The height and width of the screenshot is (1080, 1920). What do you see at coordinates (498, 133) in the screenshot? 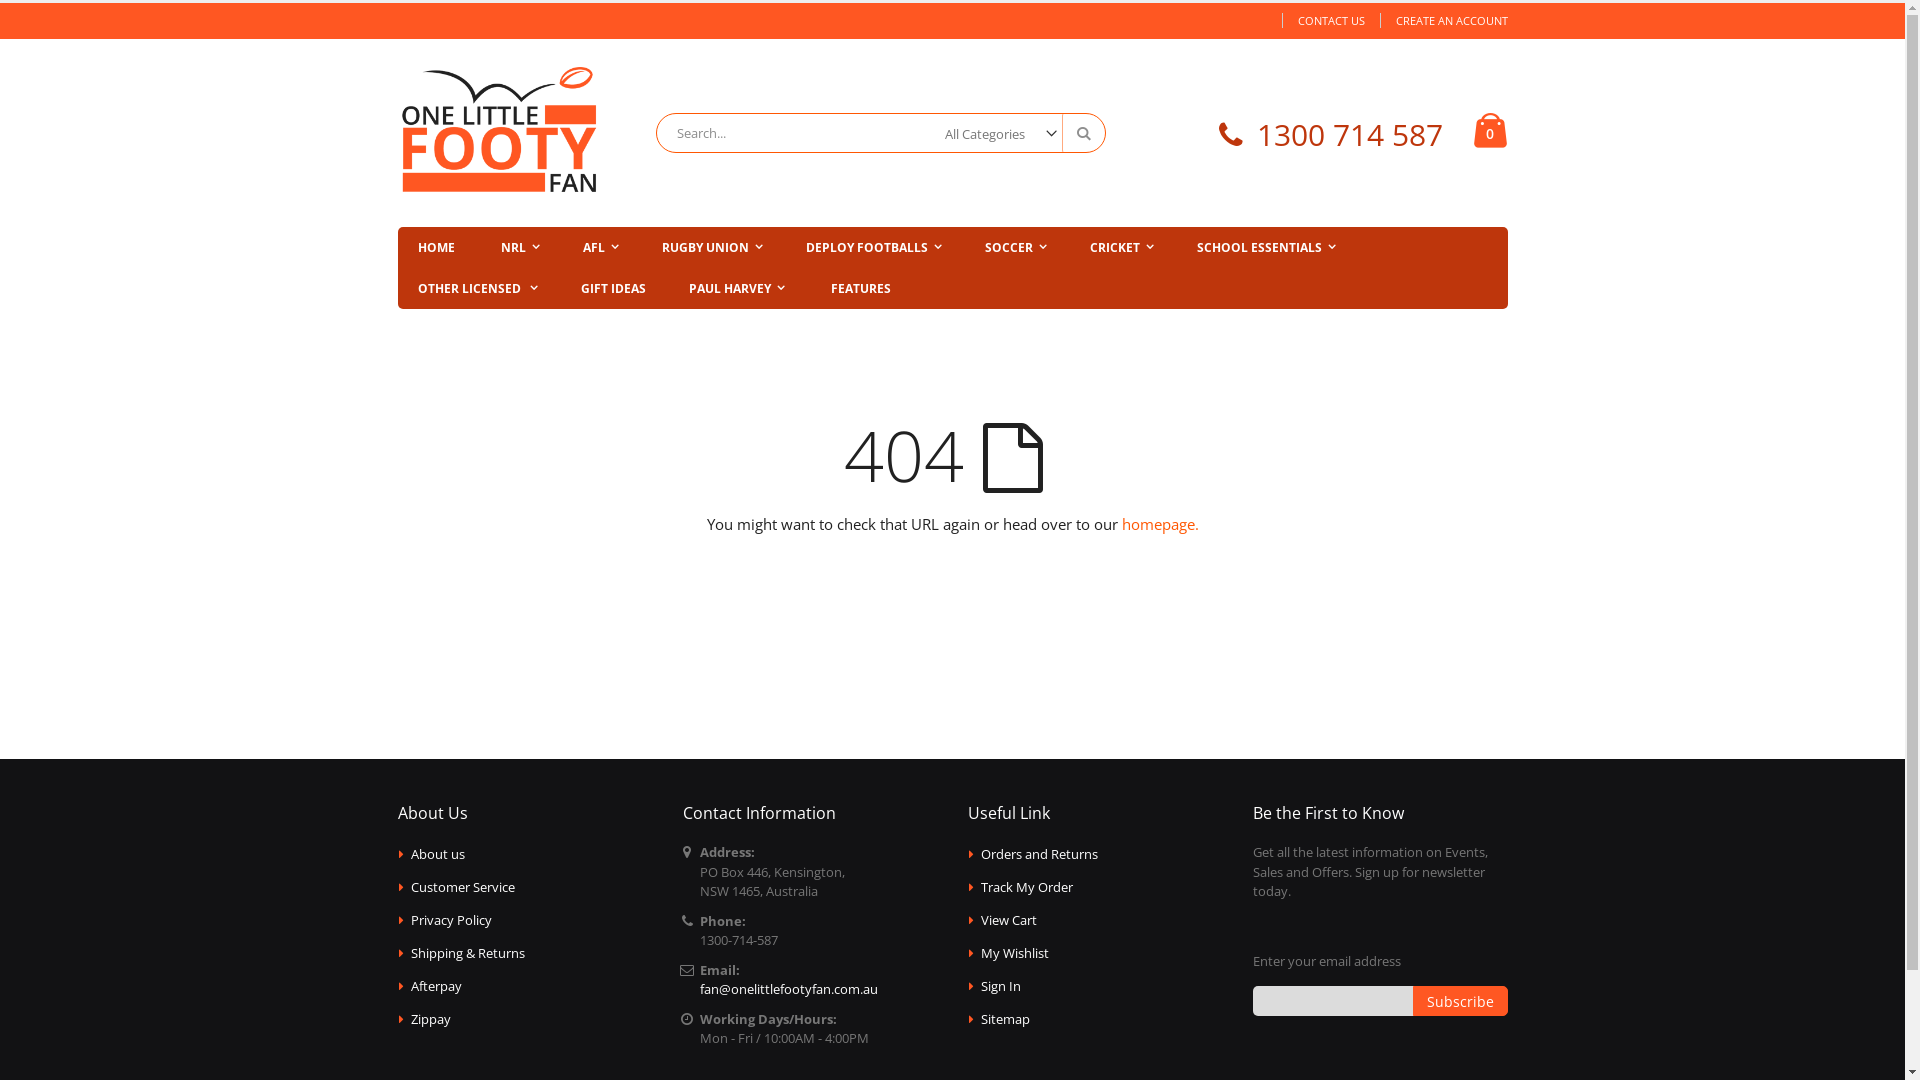
I see `One Little Footy Fan` at bounding box center [498, 133].